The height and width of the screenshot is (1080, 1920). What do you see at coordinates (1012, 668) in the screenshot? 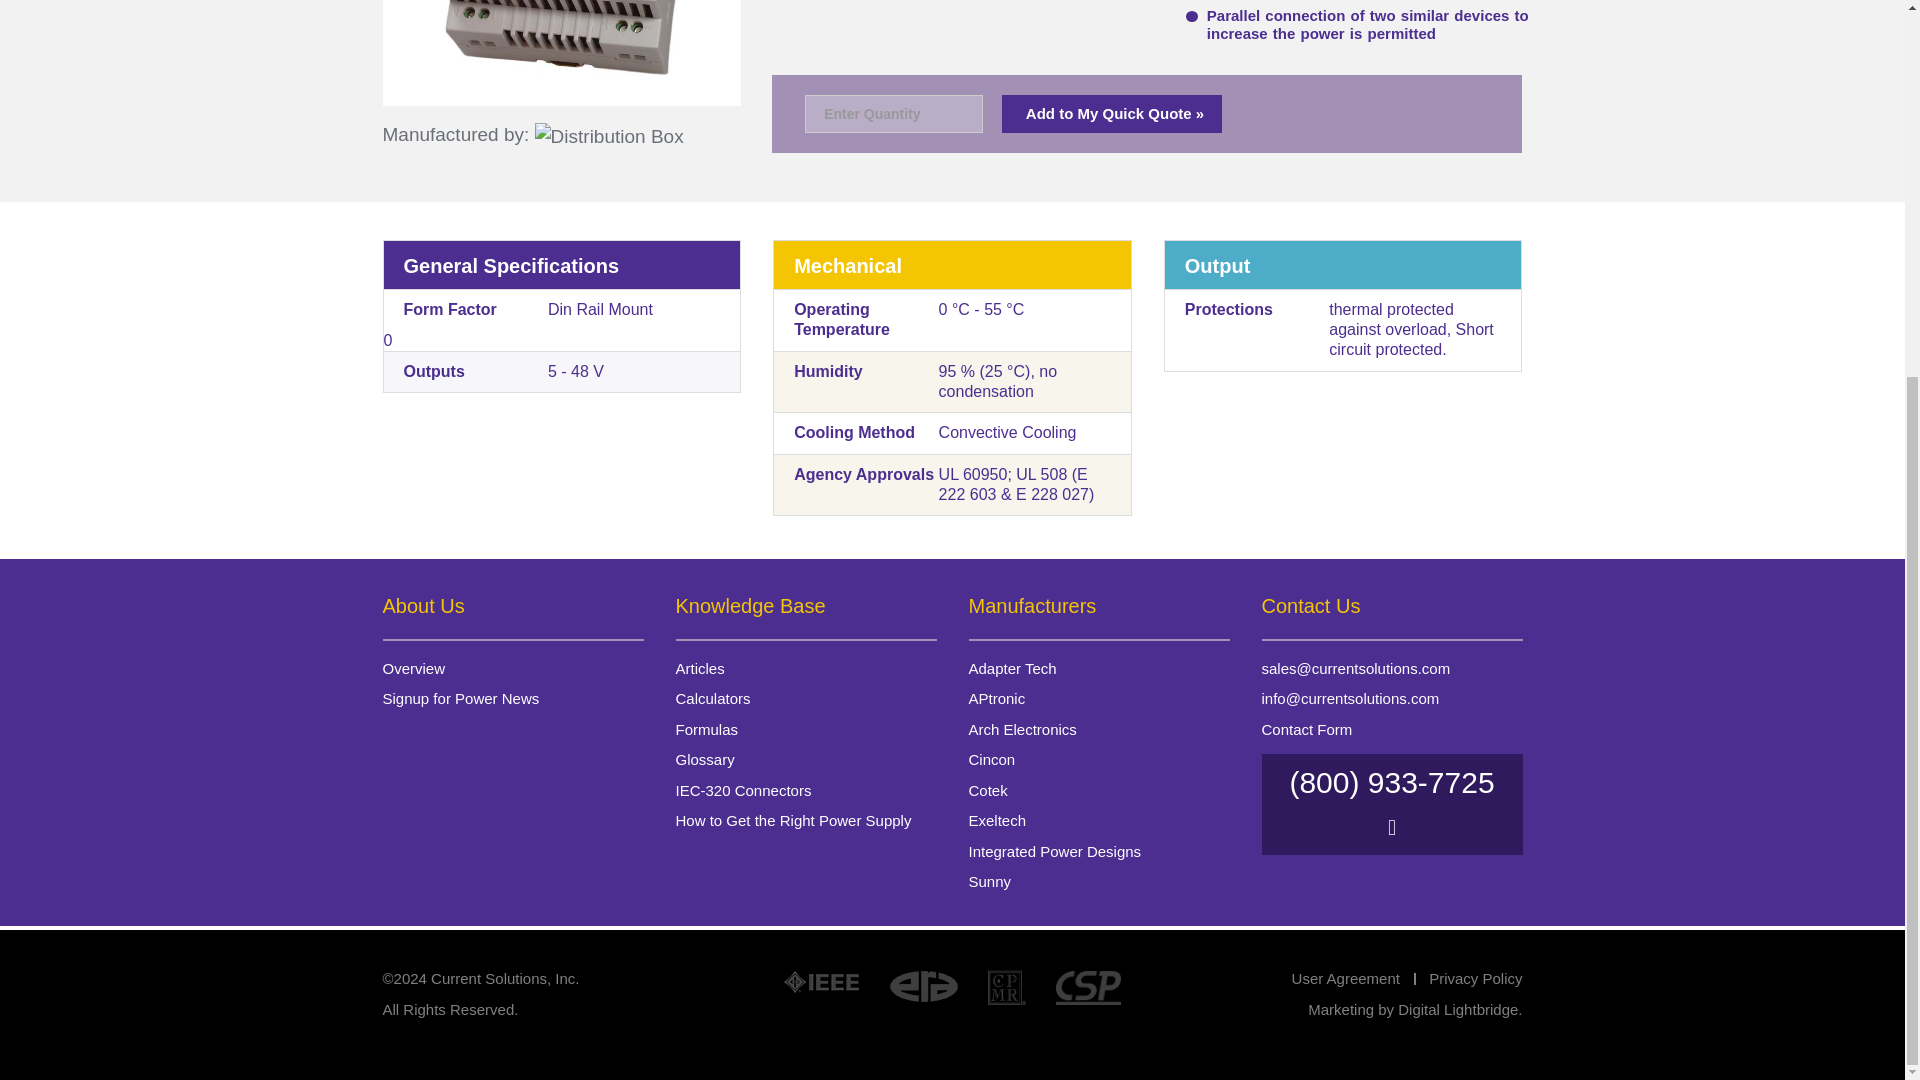
I see `Adapter Tech` at bounding box center [1012, 668].